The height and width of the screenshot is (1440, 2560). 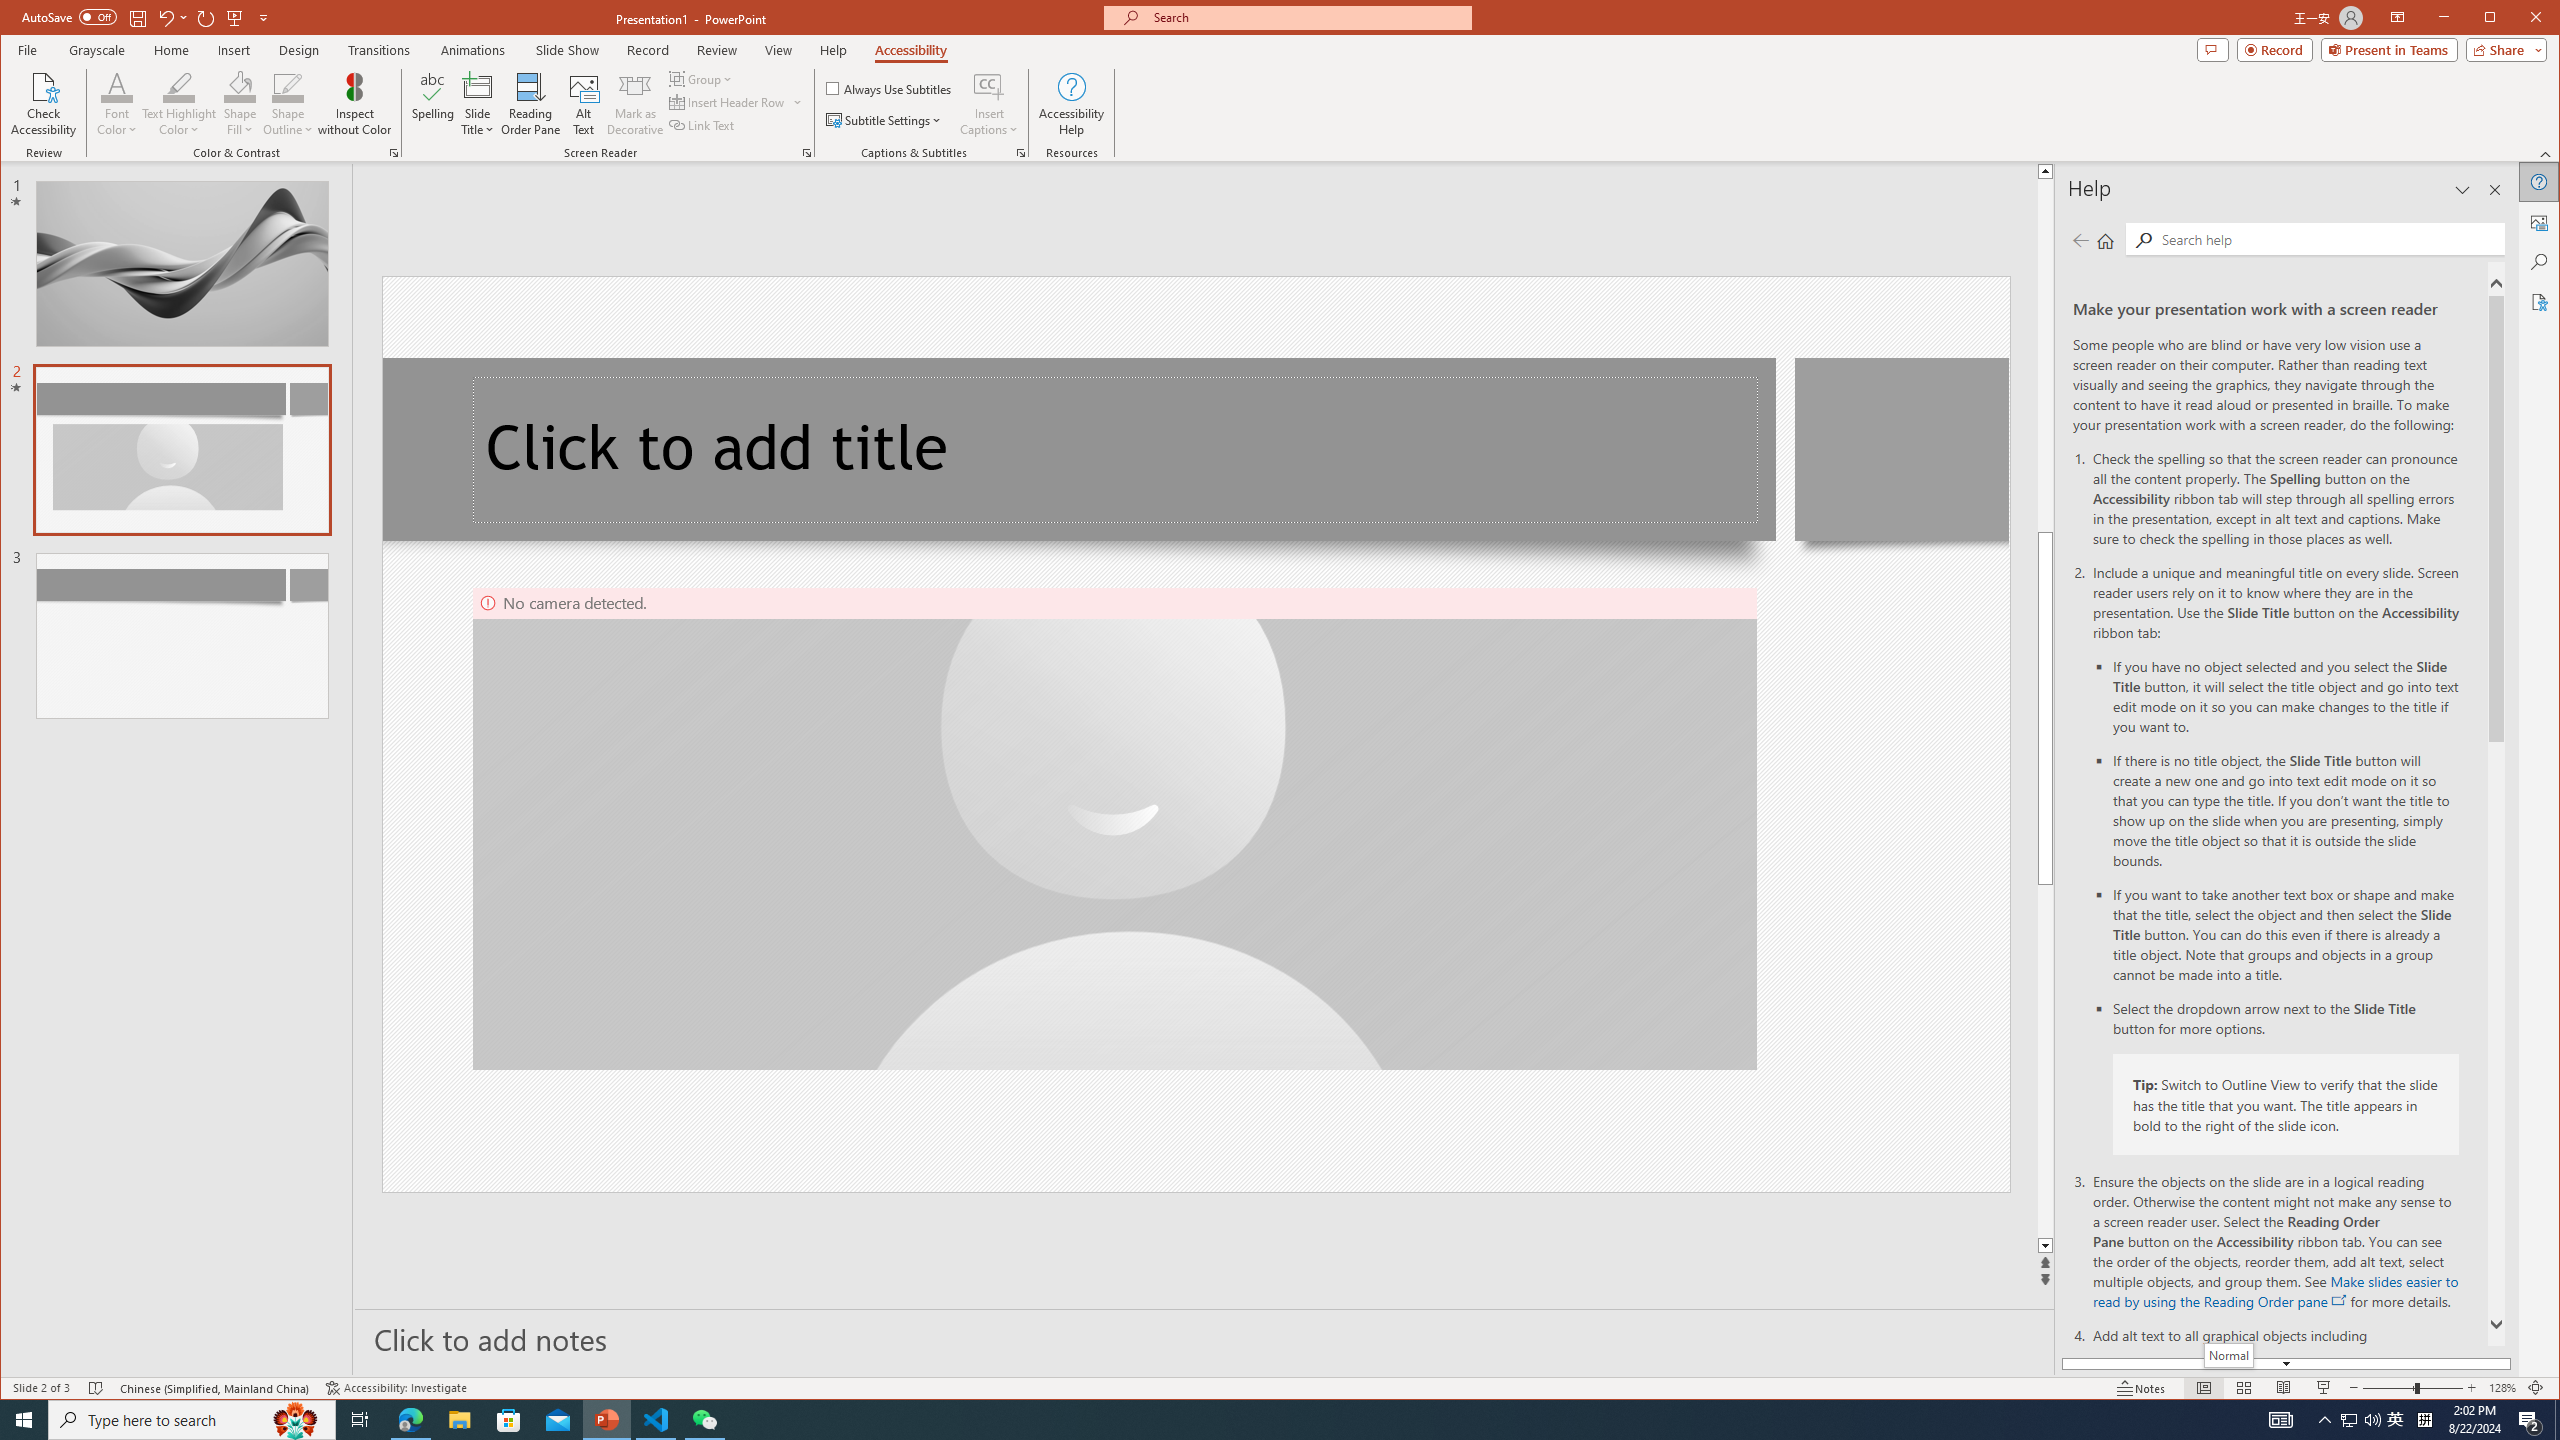 I want to click on Shape Outline Blue, Accent 1, so click(x=288, y=86).